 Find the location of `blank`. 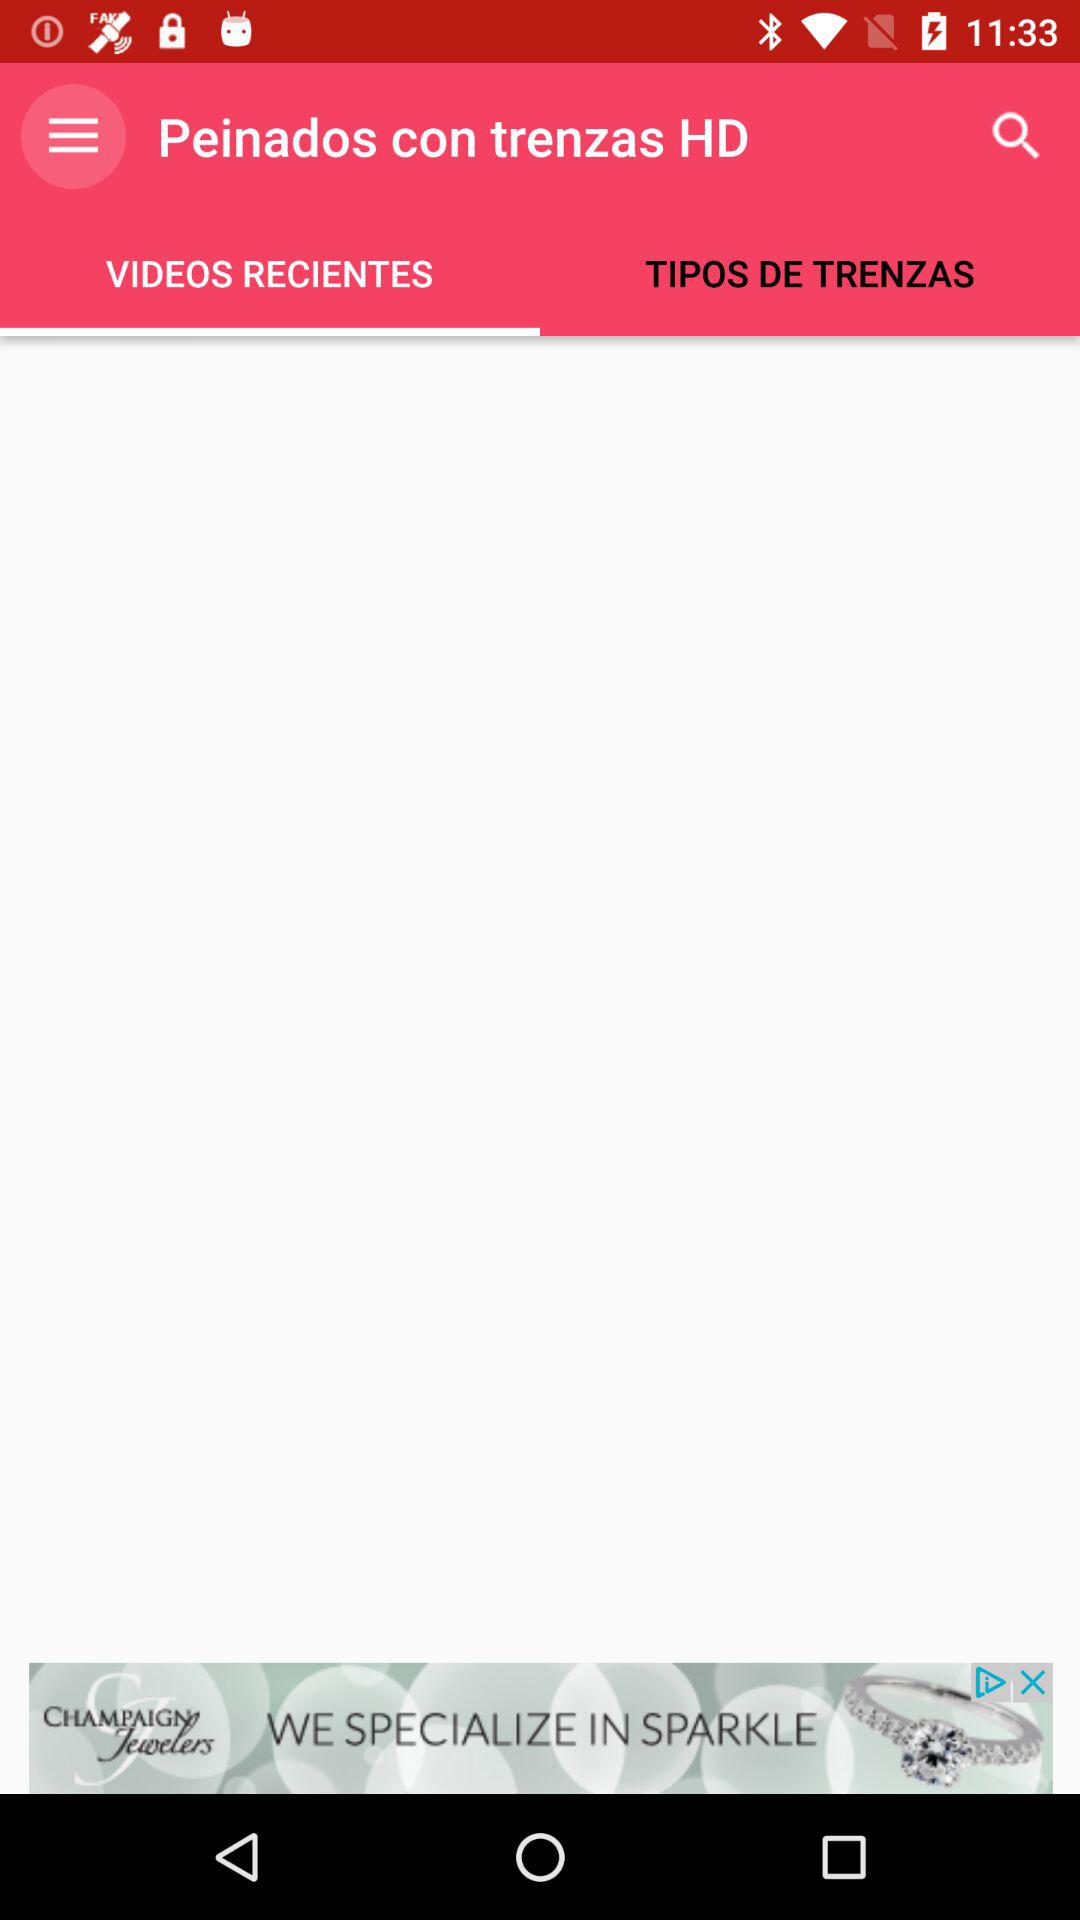

blank is located at coordinates (540, 999).